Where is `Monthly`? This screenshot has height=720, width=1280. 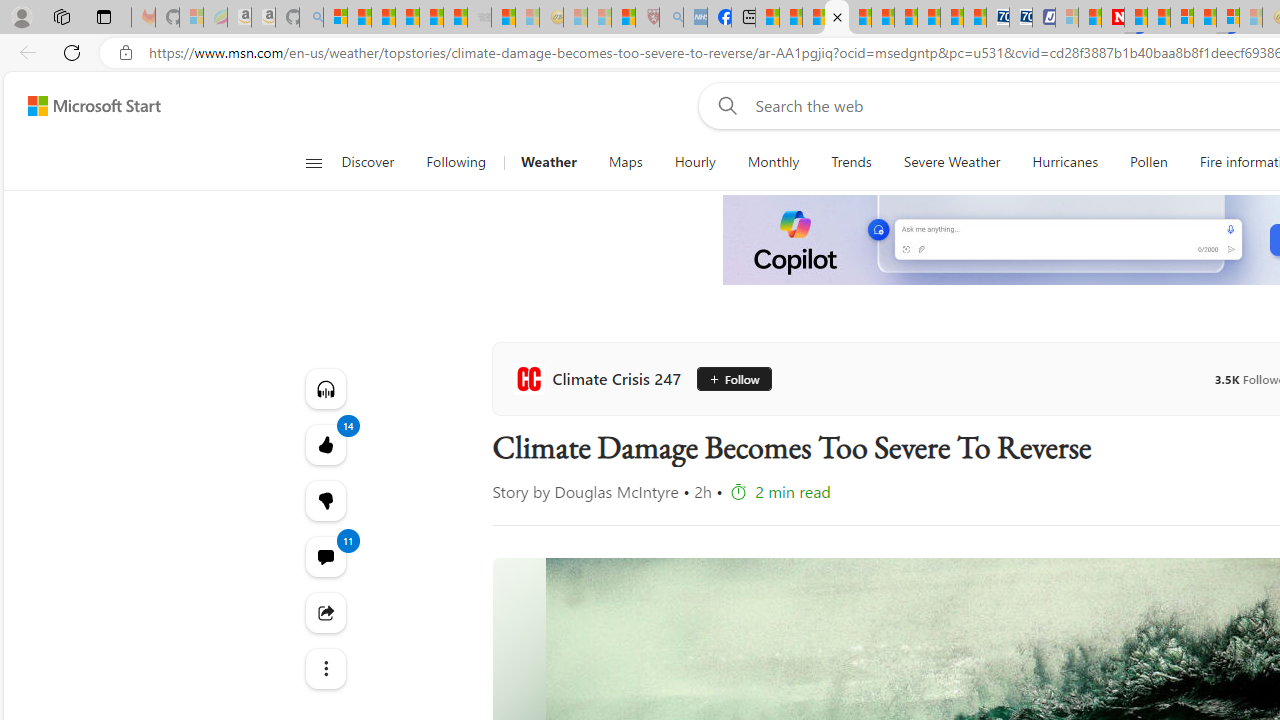
Monthly is located at coordinates (774, 162).